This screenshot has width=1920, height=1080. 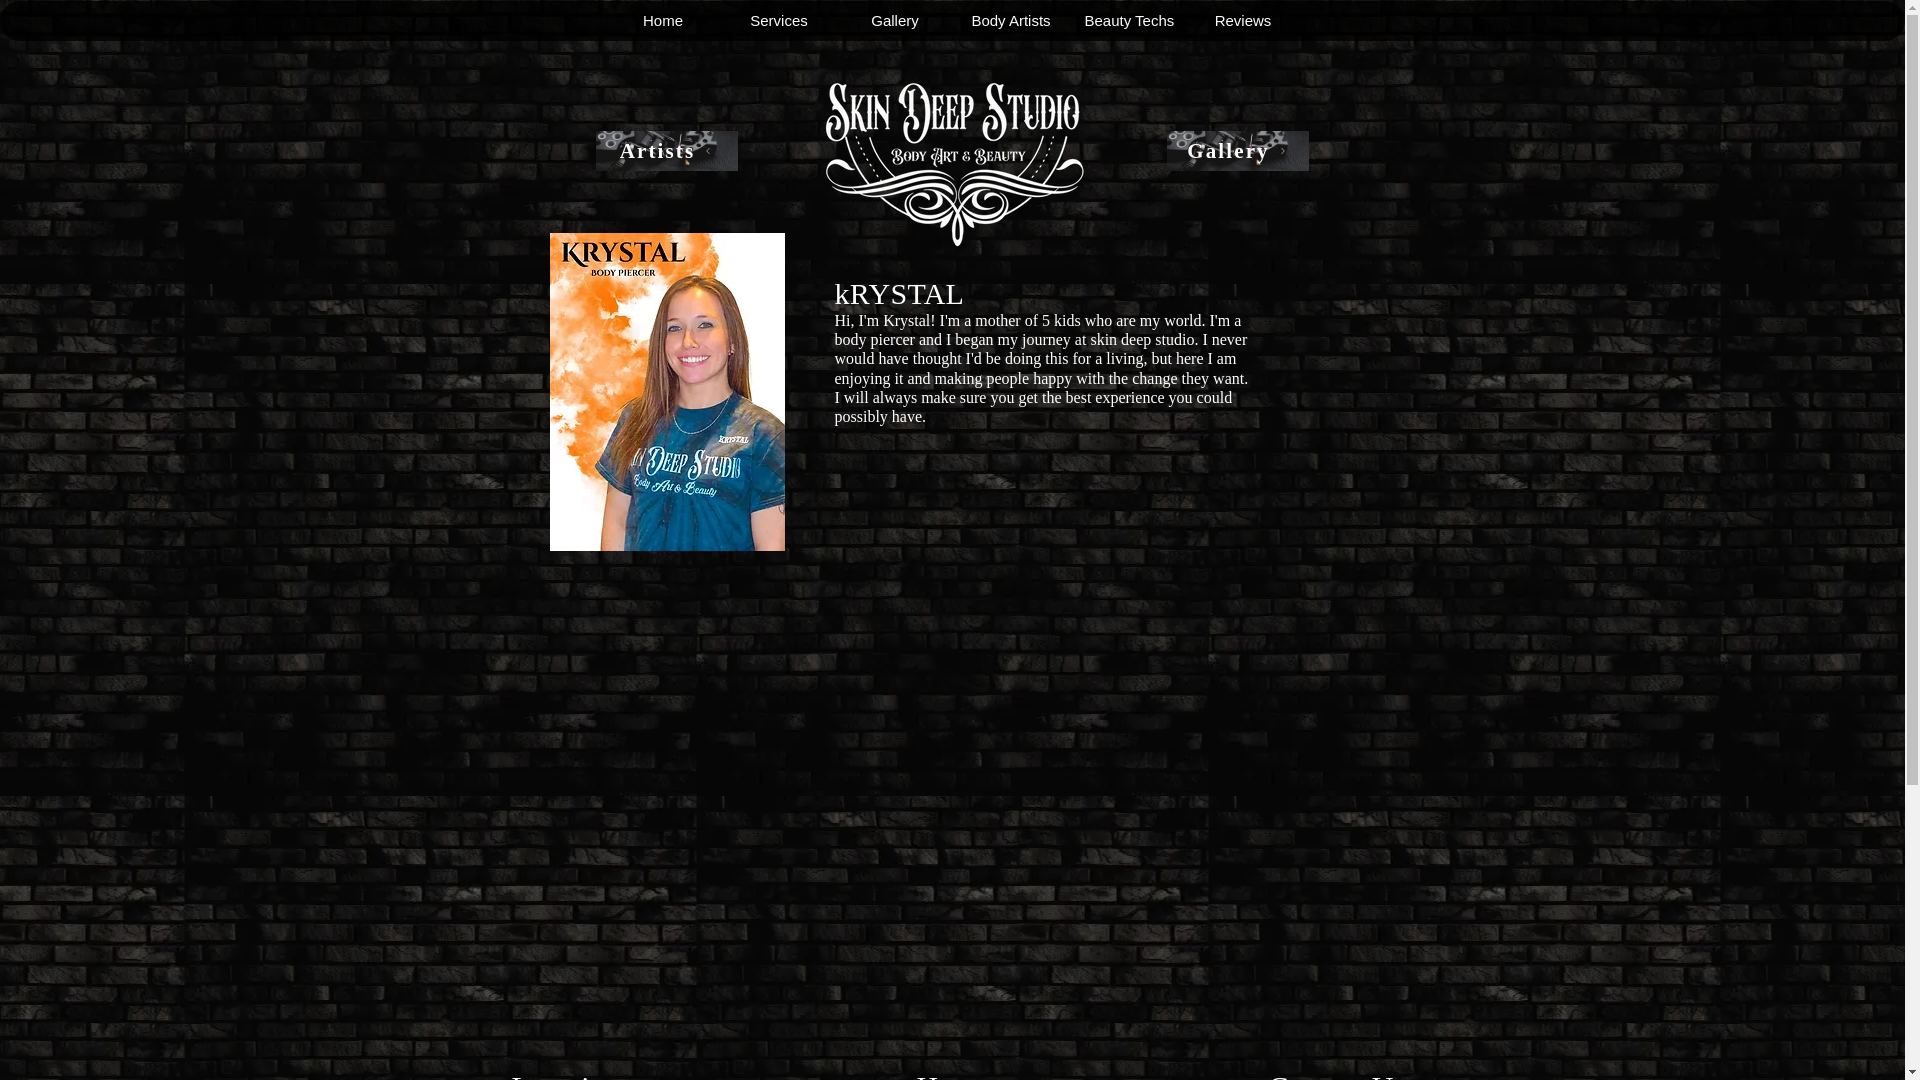 What do you see at coordinates (1236, 150) in the screenshot?
I see `Gallery` at bounding box center [1236, 150].